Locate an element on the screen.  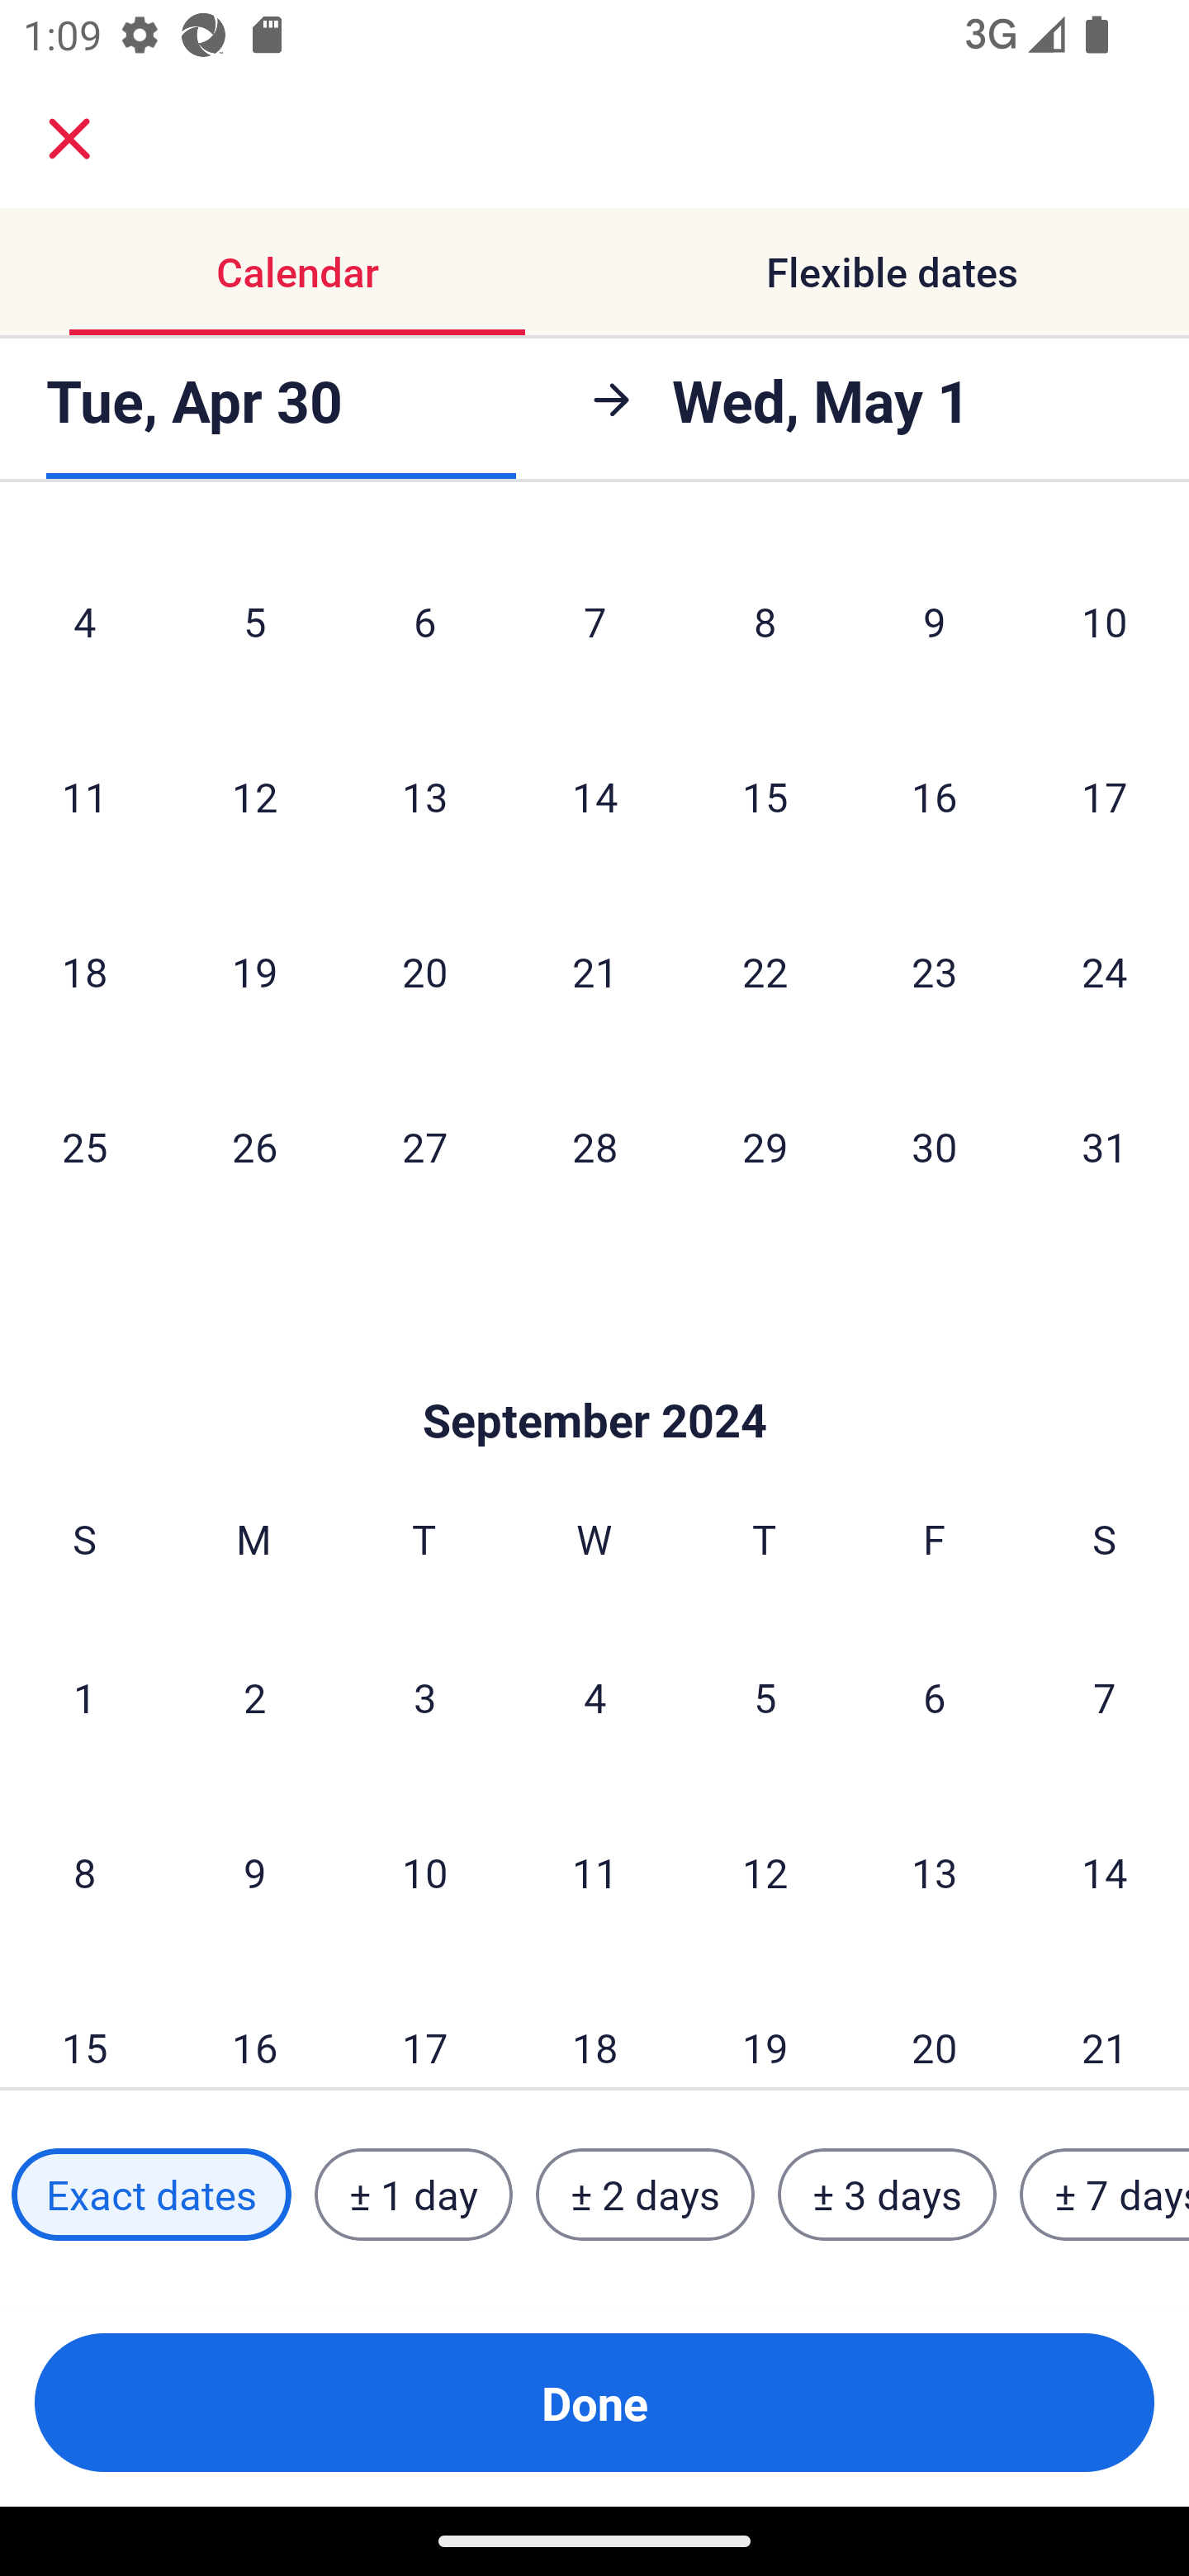
4 Wednesday, September 4, 2024 is located at coordinates (594, 1698).